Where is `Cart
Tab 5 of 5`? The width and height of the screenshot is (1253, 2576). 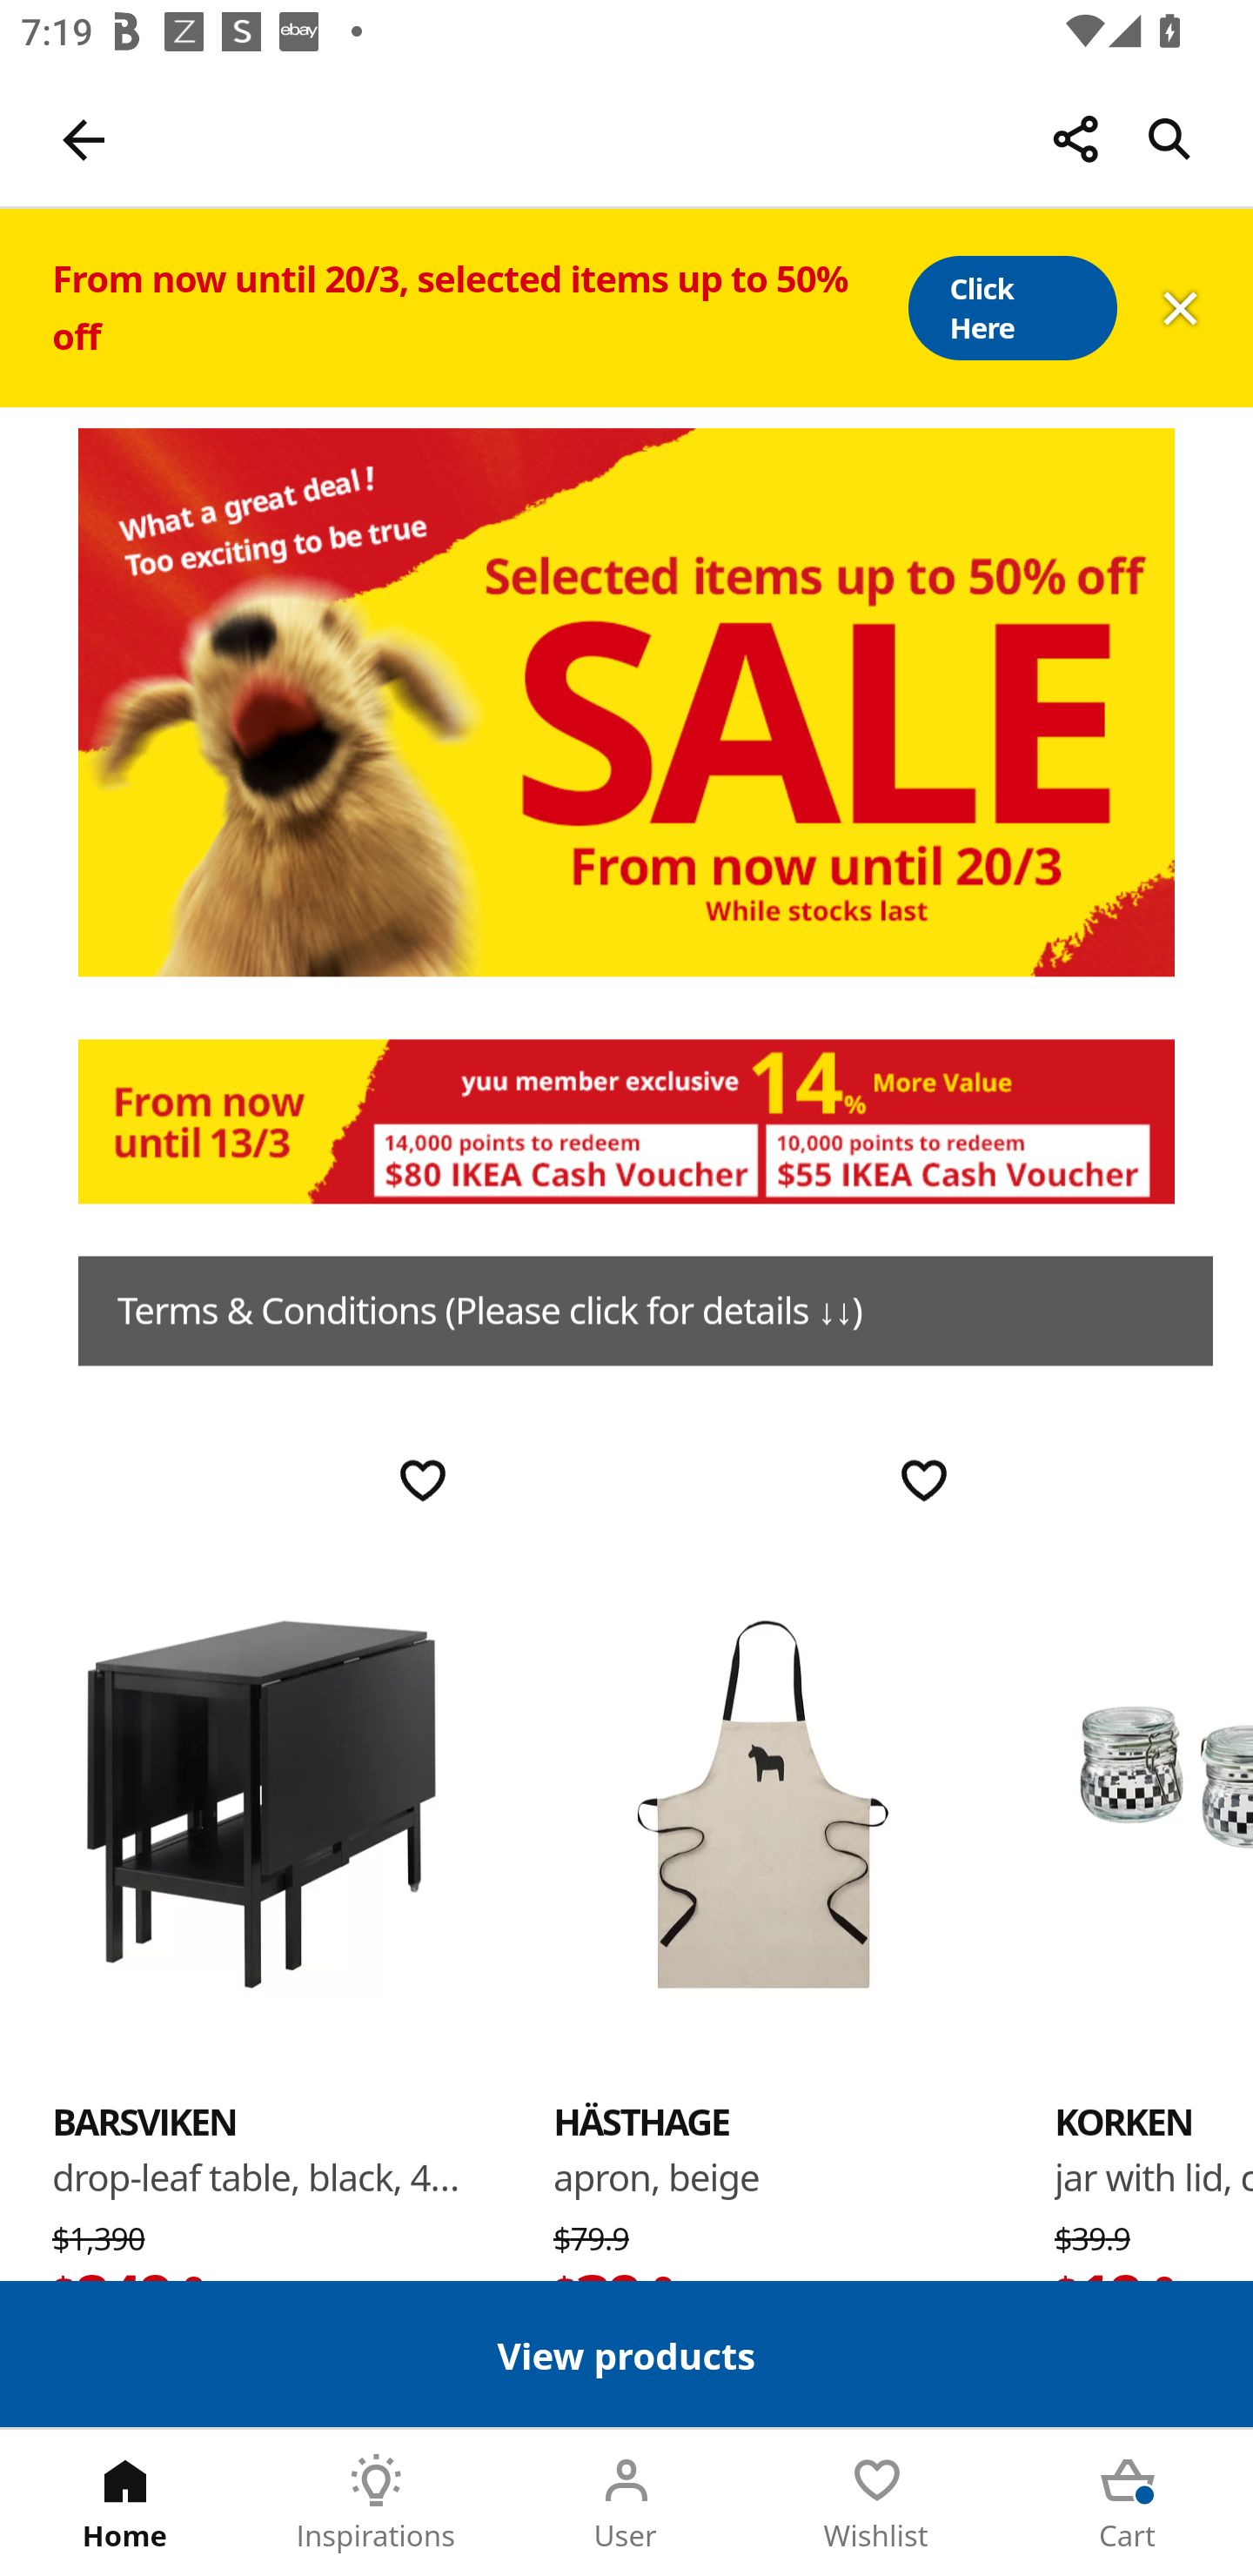
Cart
Tab 5 of 5 is located at coordinates (1128, 2503).